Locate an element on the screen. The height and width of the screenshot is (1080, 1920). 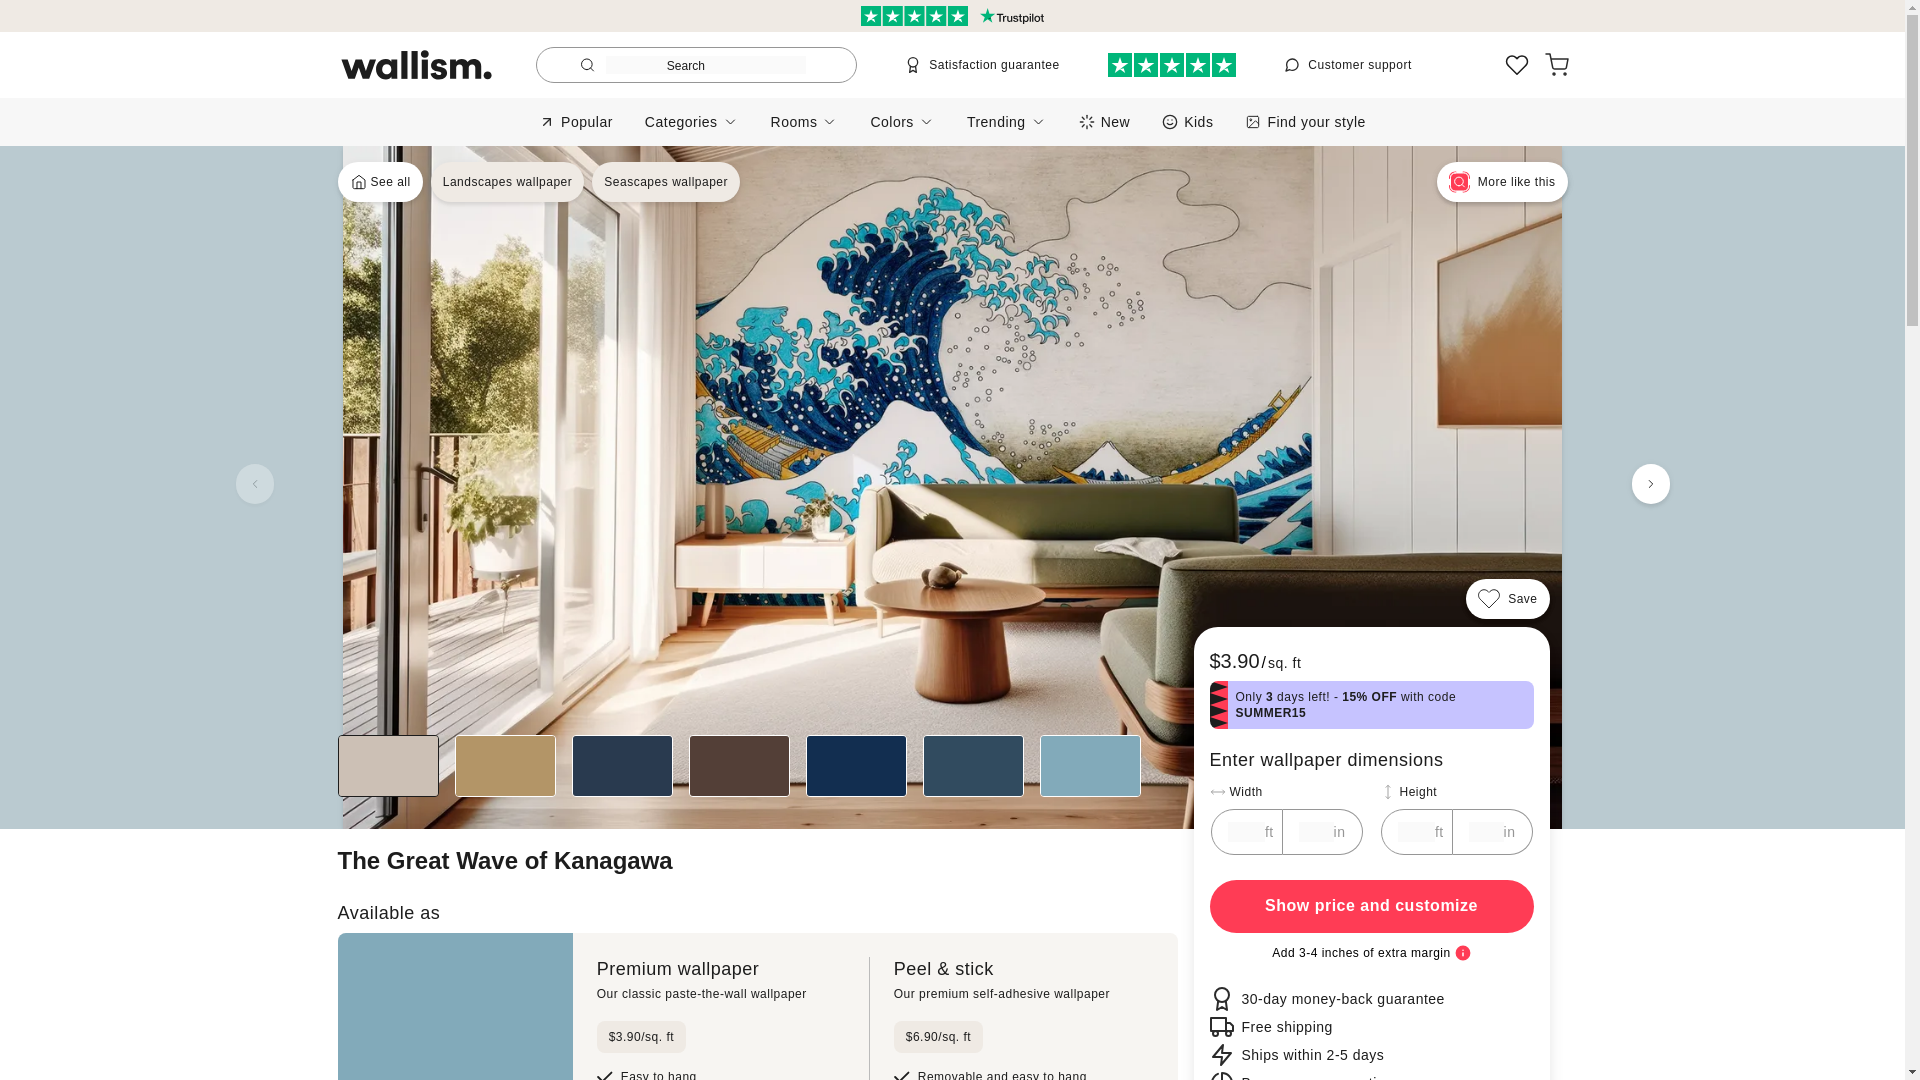
Popular is located at coordinates (576, 121).